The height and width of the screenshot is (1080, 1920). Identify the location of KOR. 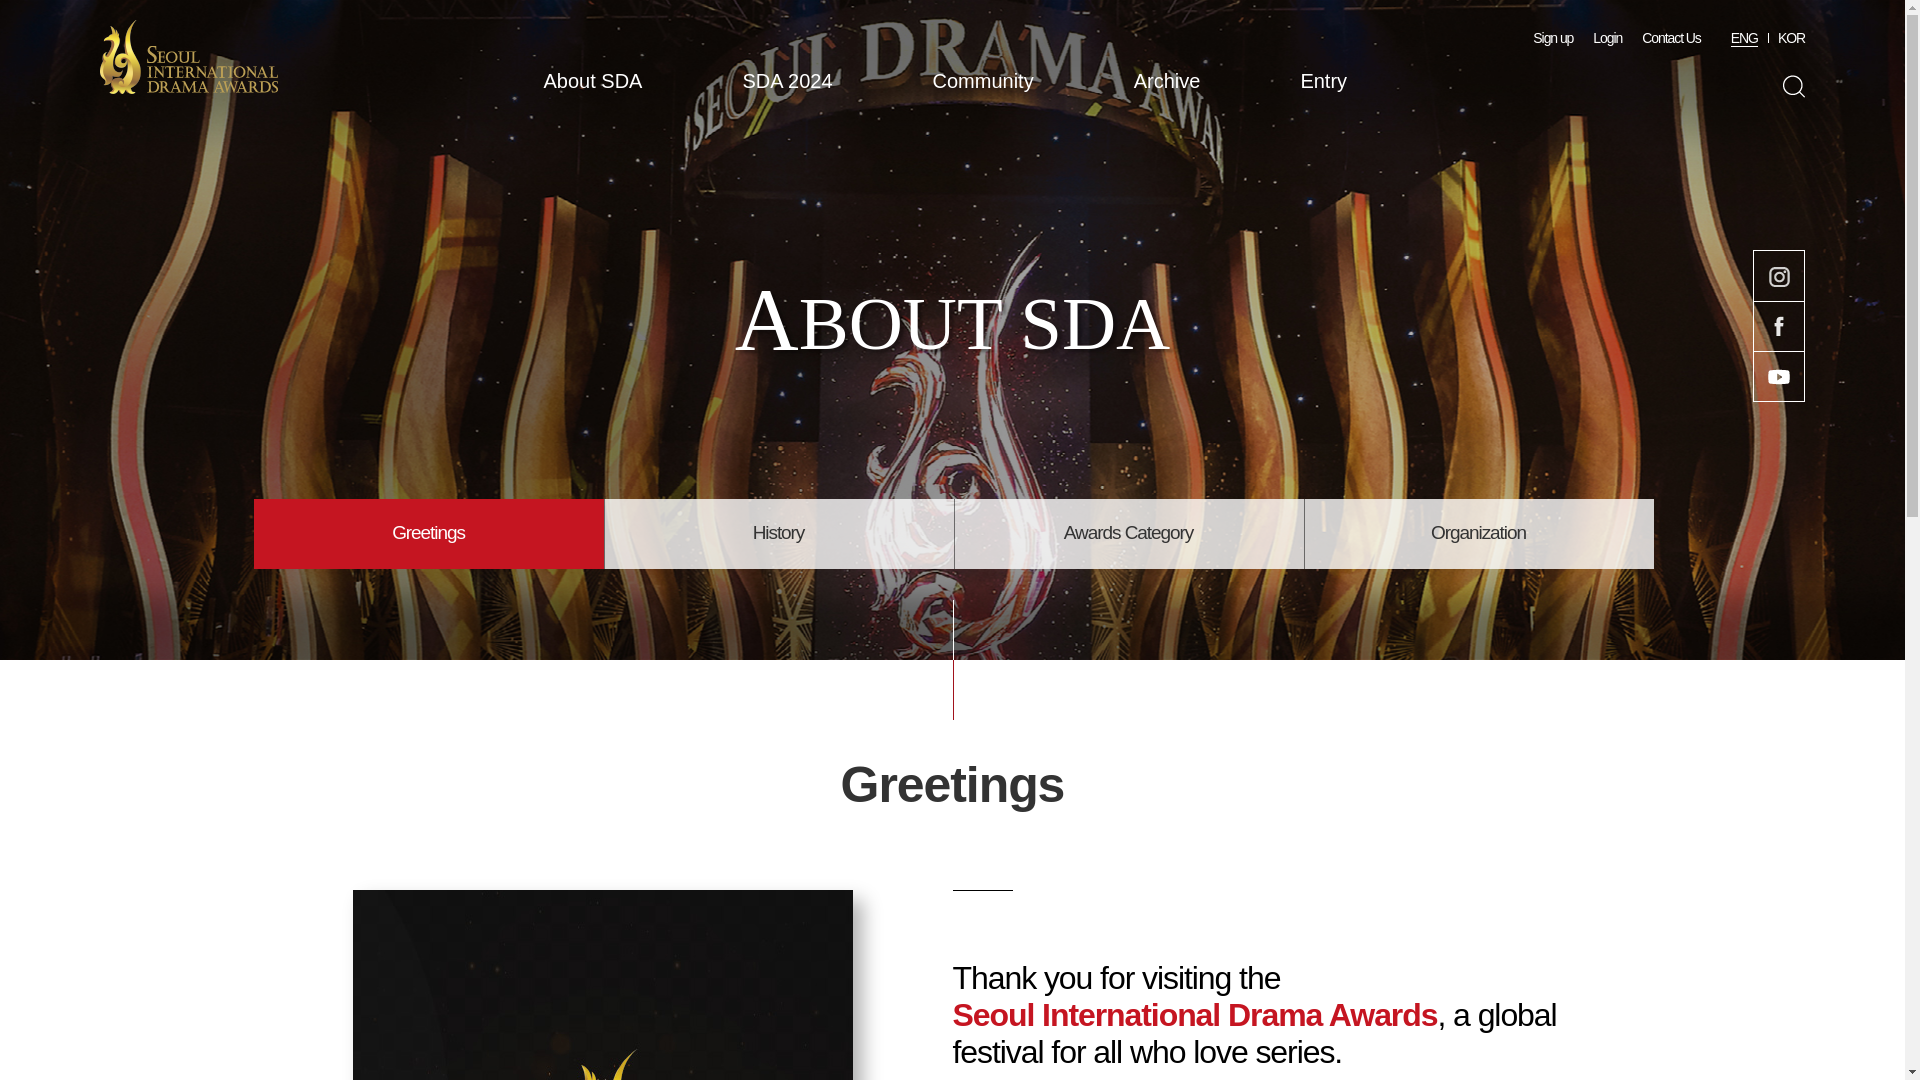
(1790, 38).